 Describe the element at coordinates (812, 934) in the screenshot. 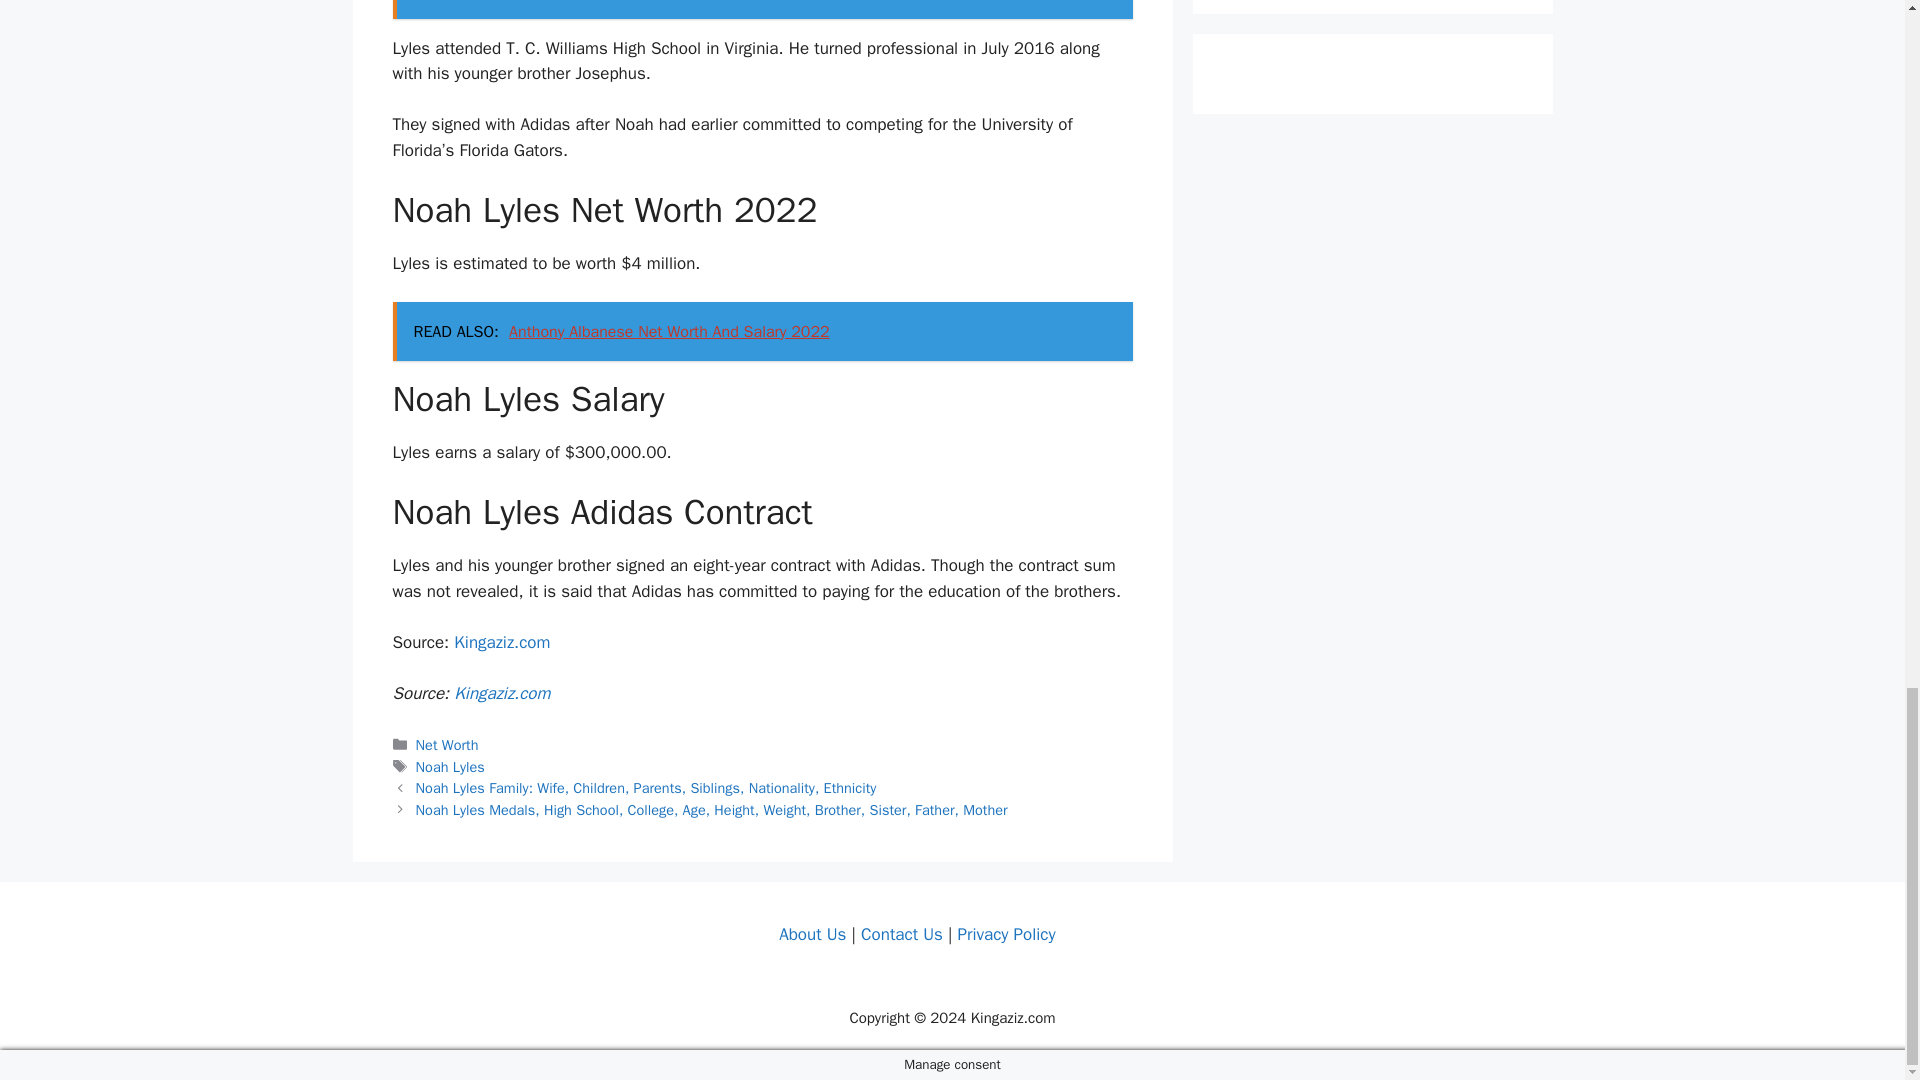

I see `About Us` at that location.